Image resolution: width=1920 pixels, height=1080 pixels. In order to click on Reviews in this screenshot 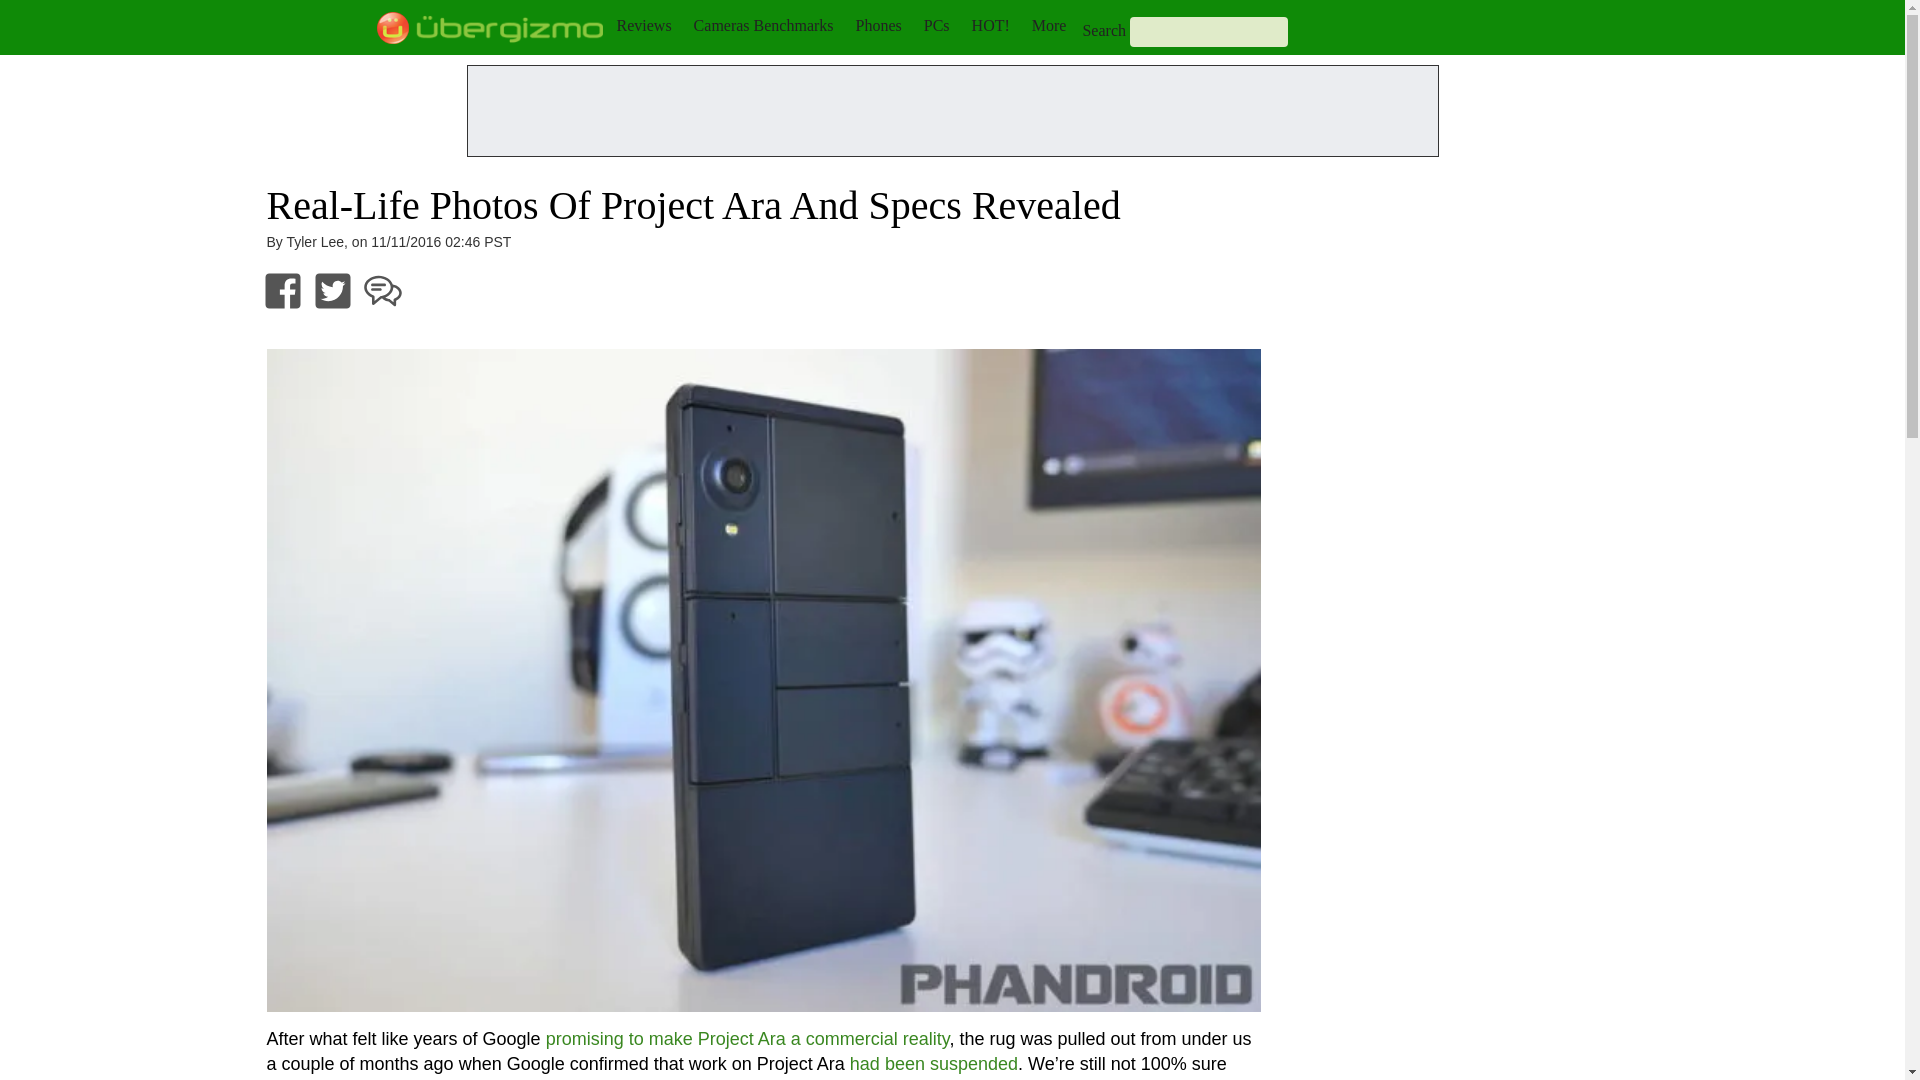, I will do `click(643, 25)`.